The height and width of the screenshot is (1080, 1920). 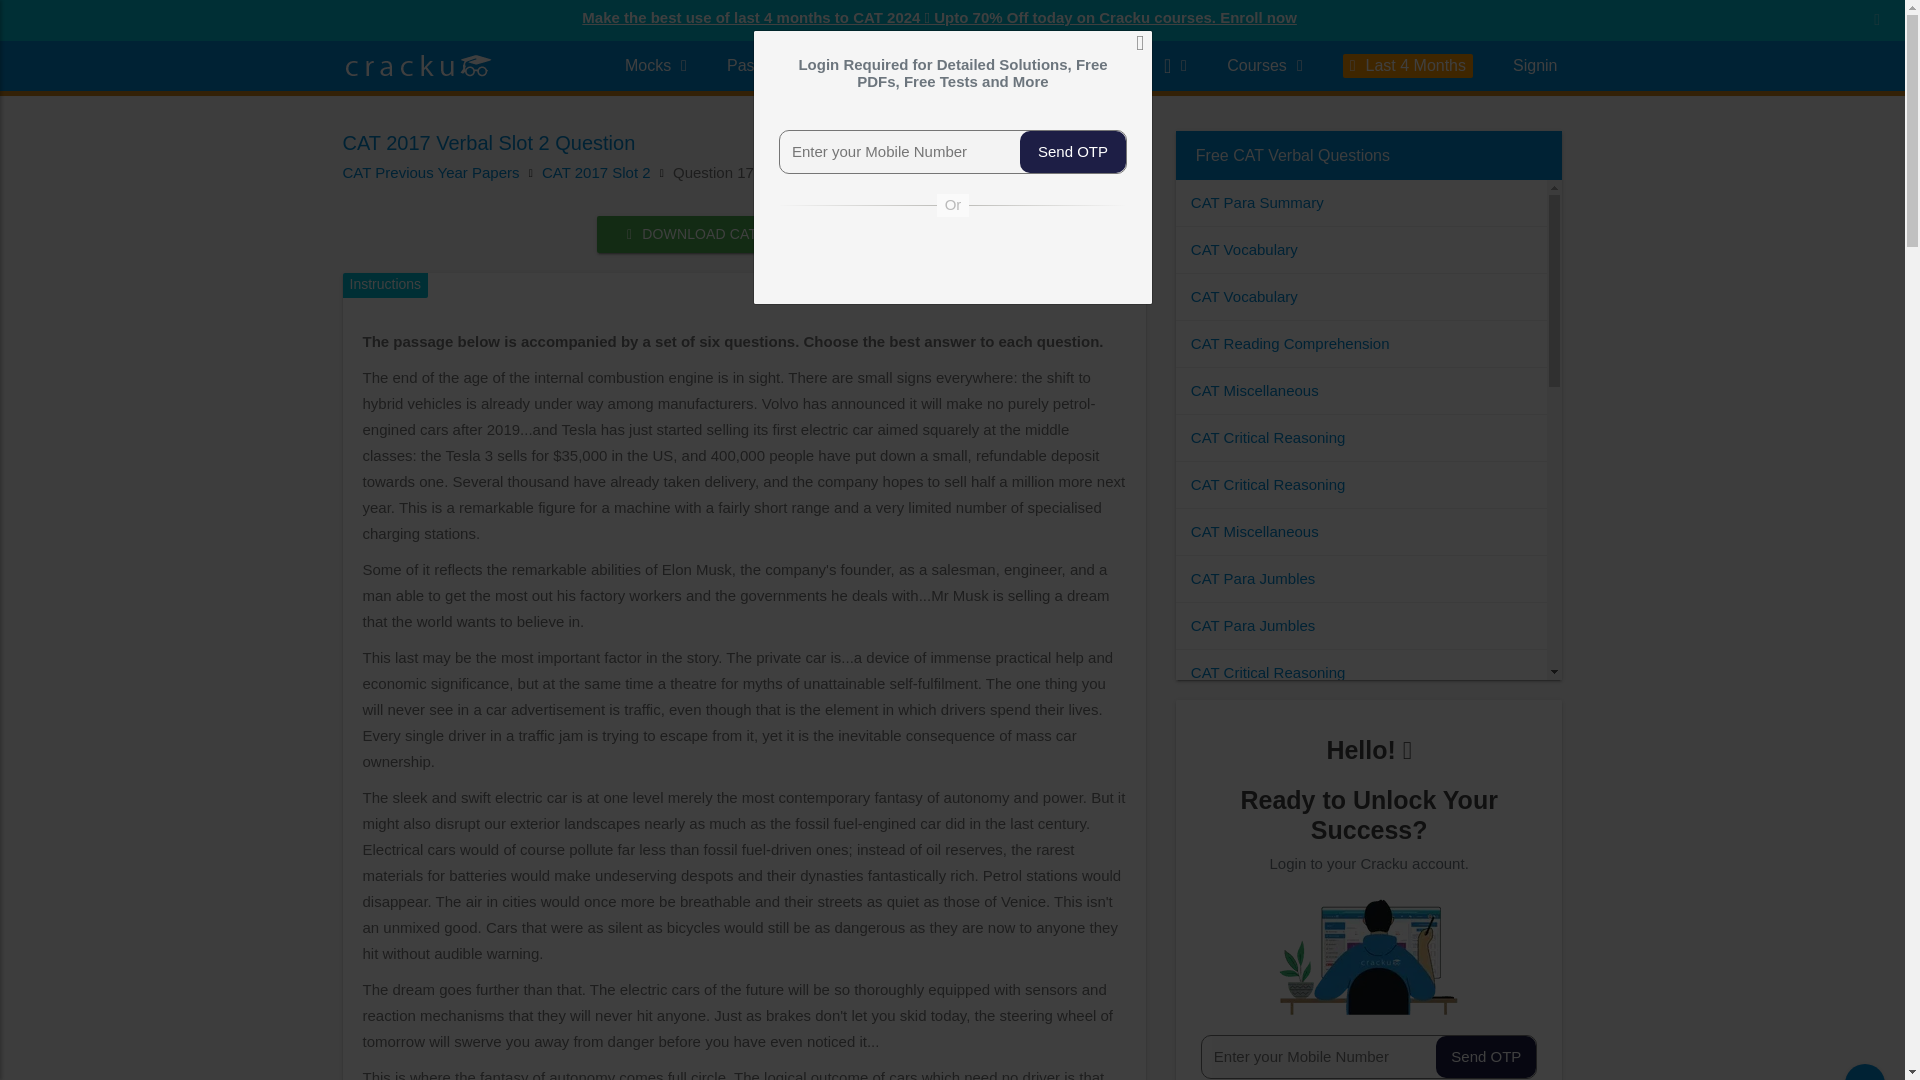 I want to click on Learn, so click(x=898, y=66).